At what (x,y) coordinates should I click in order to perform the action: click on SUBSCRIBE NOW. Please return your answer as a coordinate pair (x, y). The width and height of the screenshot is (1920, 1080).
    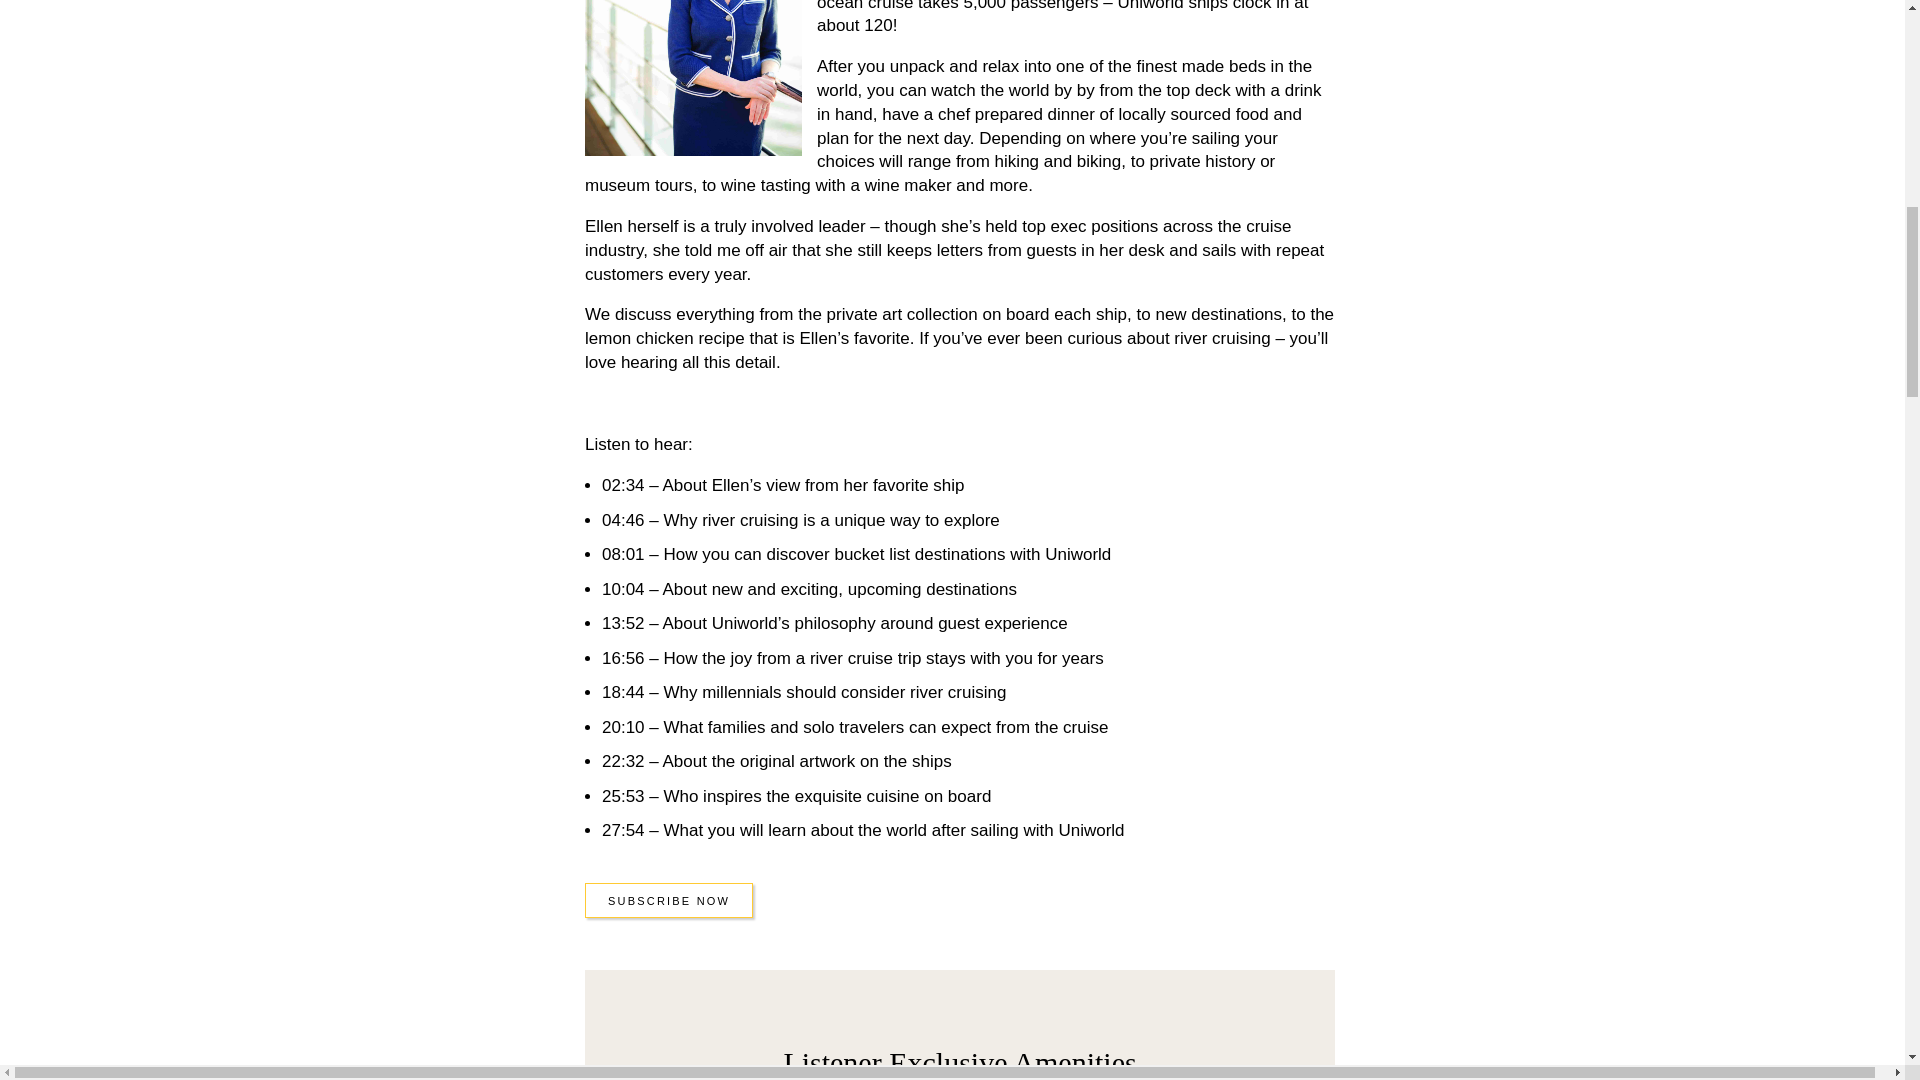
    Looking at the image, I should click on (668, 900).